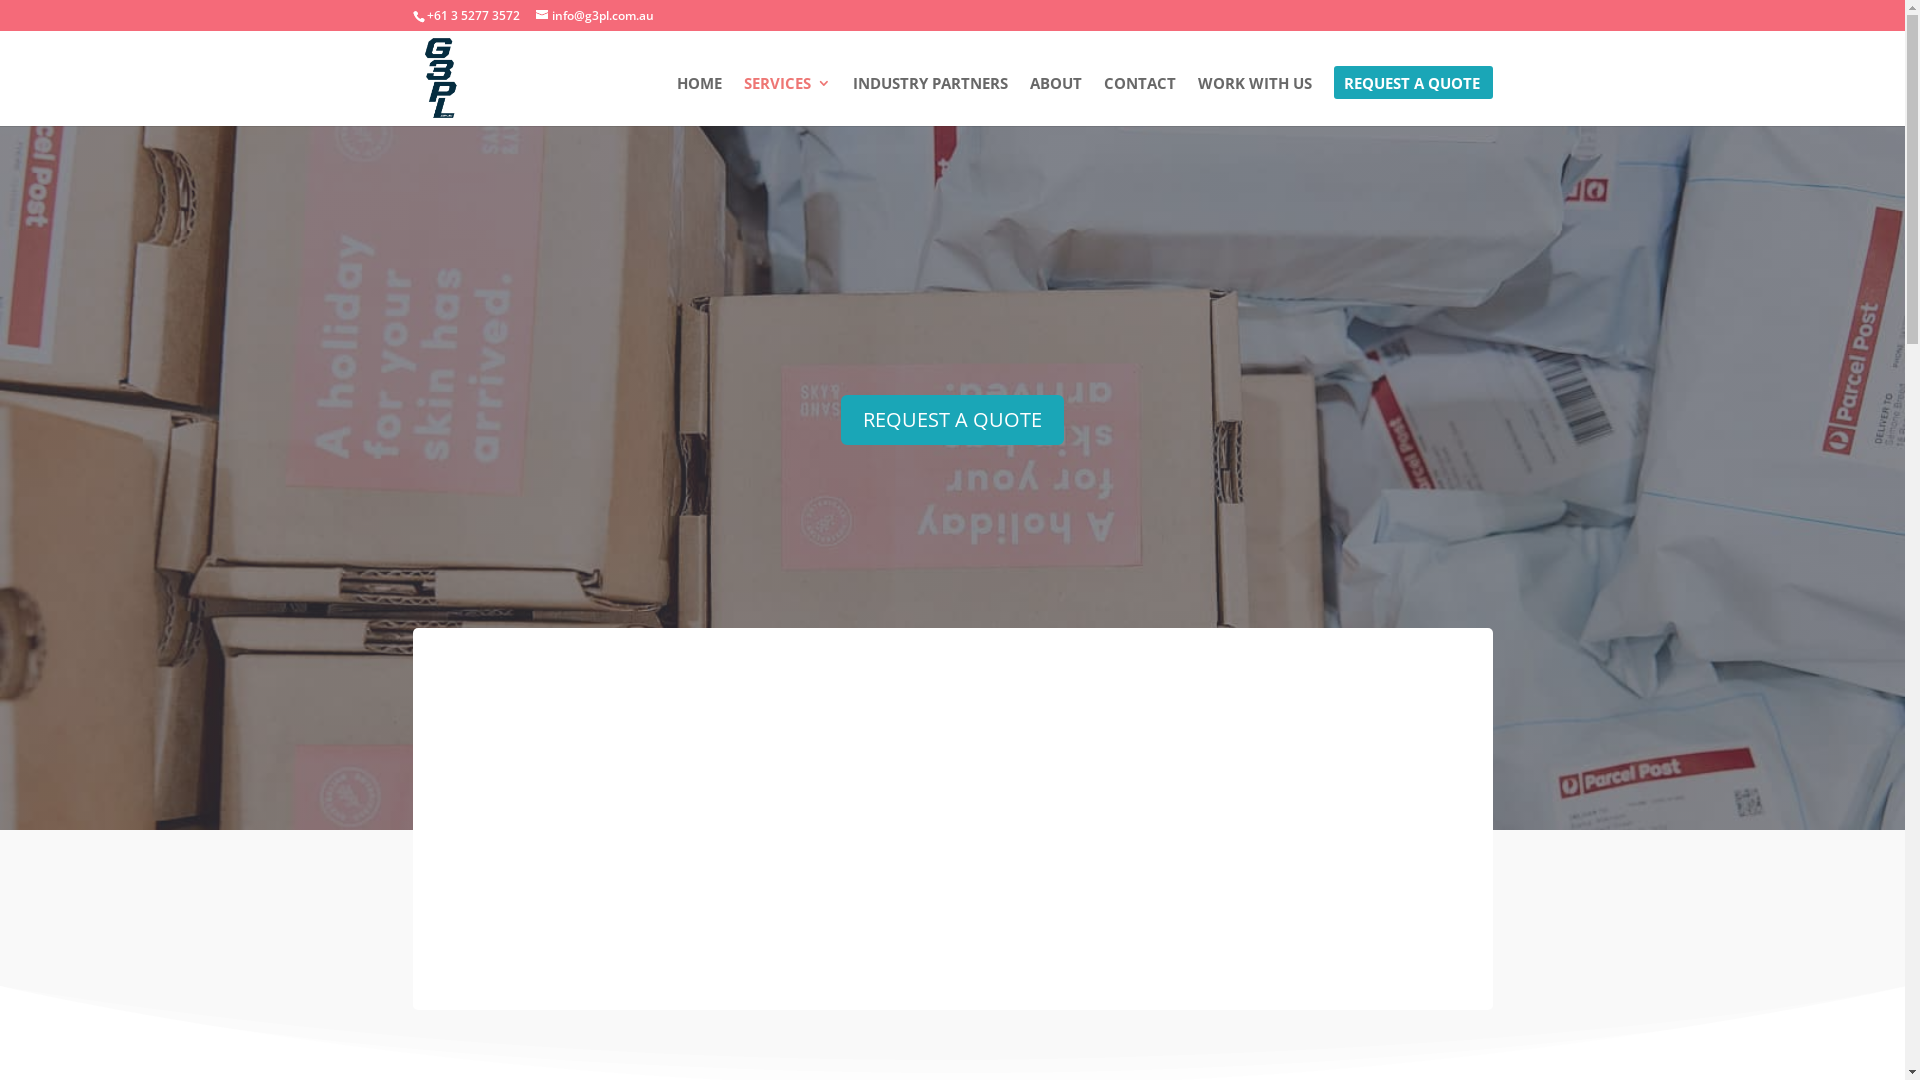 Image resolution: width=1920 pixels, height=1080 pixels. I want to click on SERVICES, so click(788, 101).